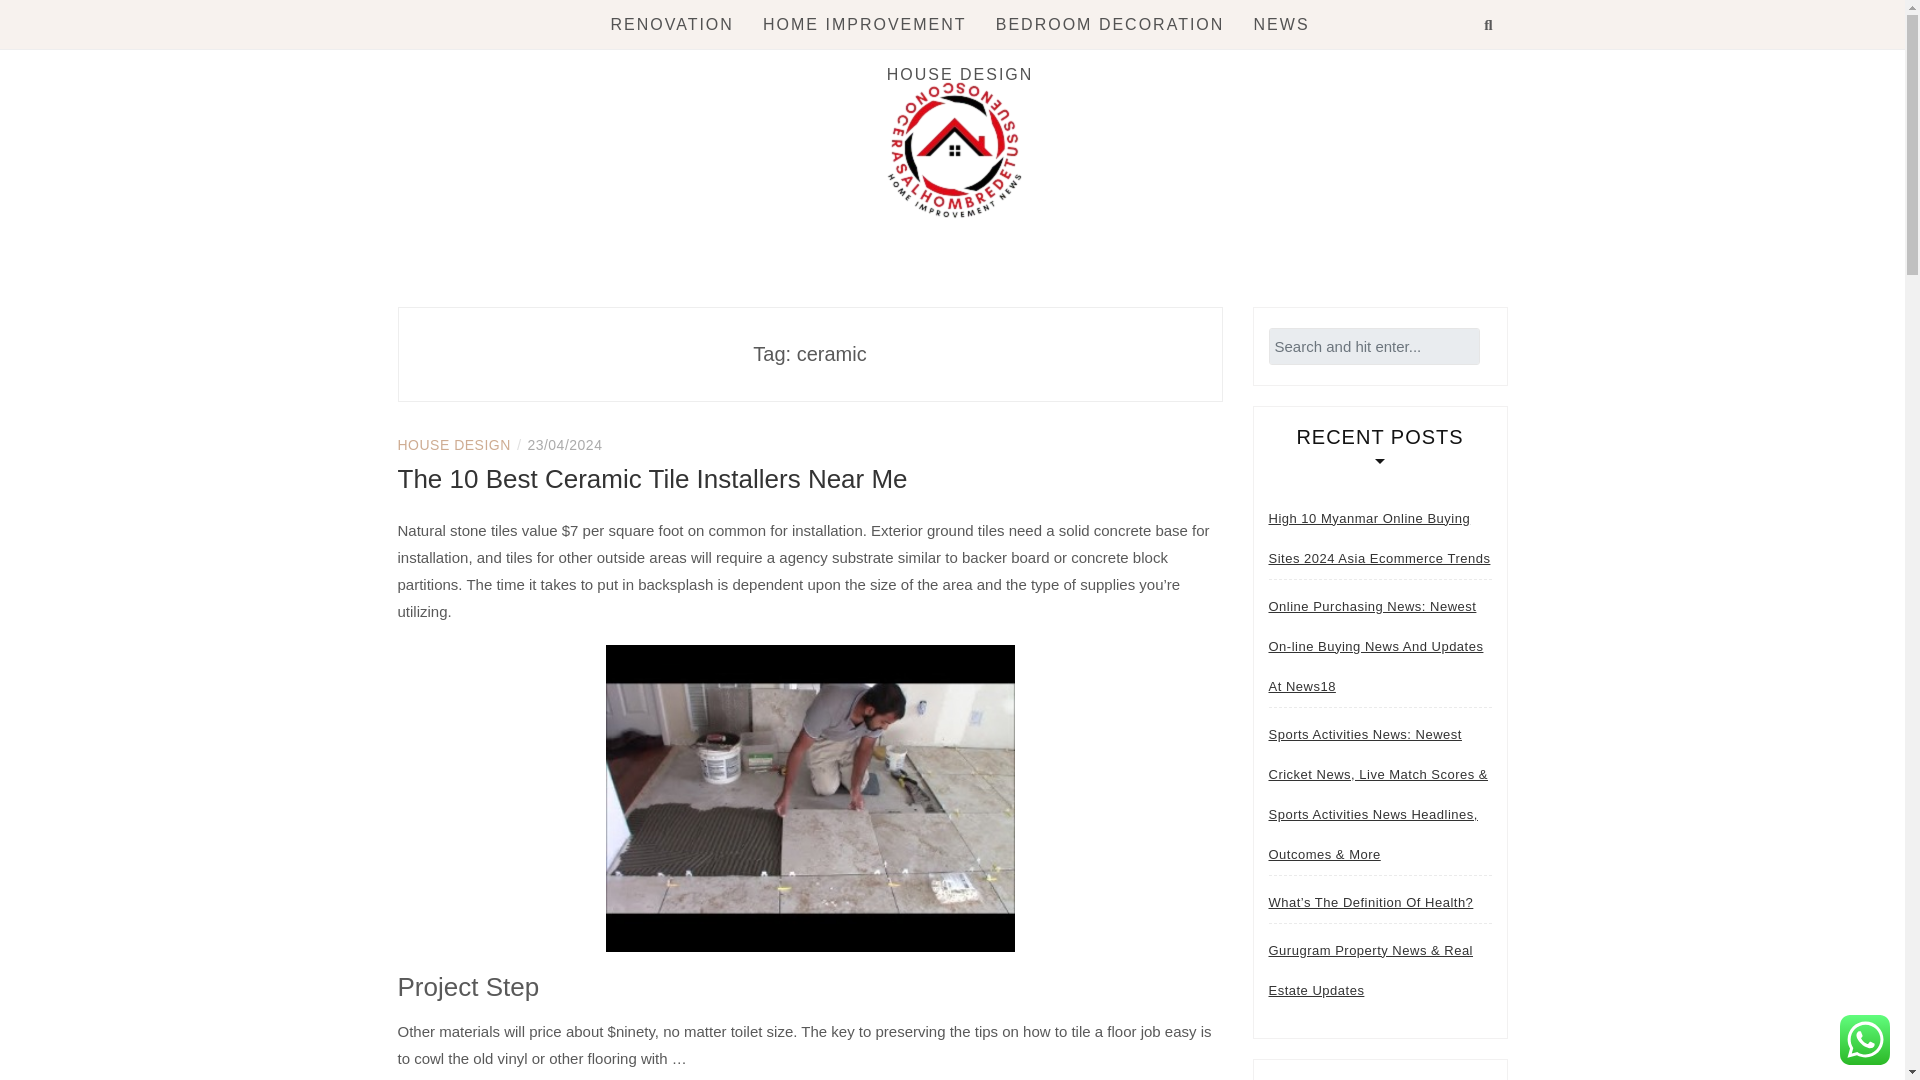 Image resolution: width=1920 pixels, height=1080 pixels. Describe the element at coordinates (1110, 24) in the screenshot. I see `BEDROOM DECORATION` at that location.